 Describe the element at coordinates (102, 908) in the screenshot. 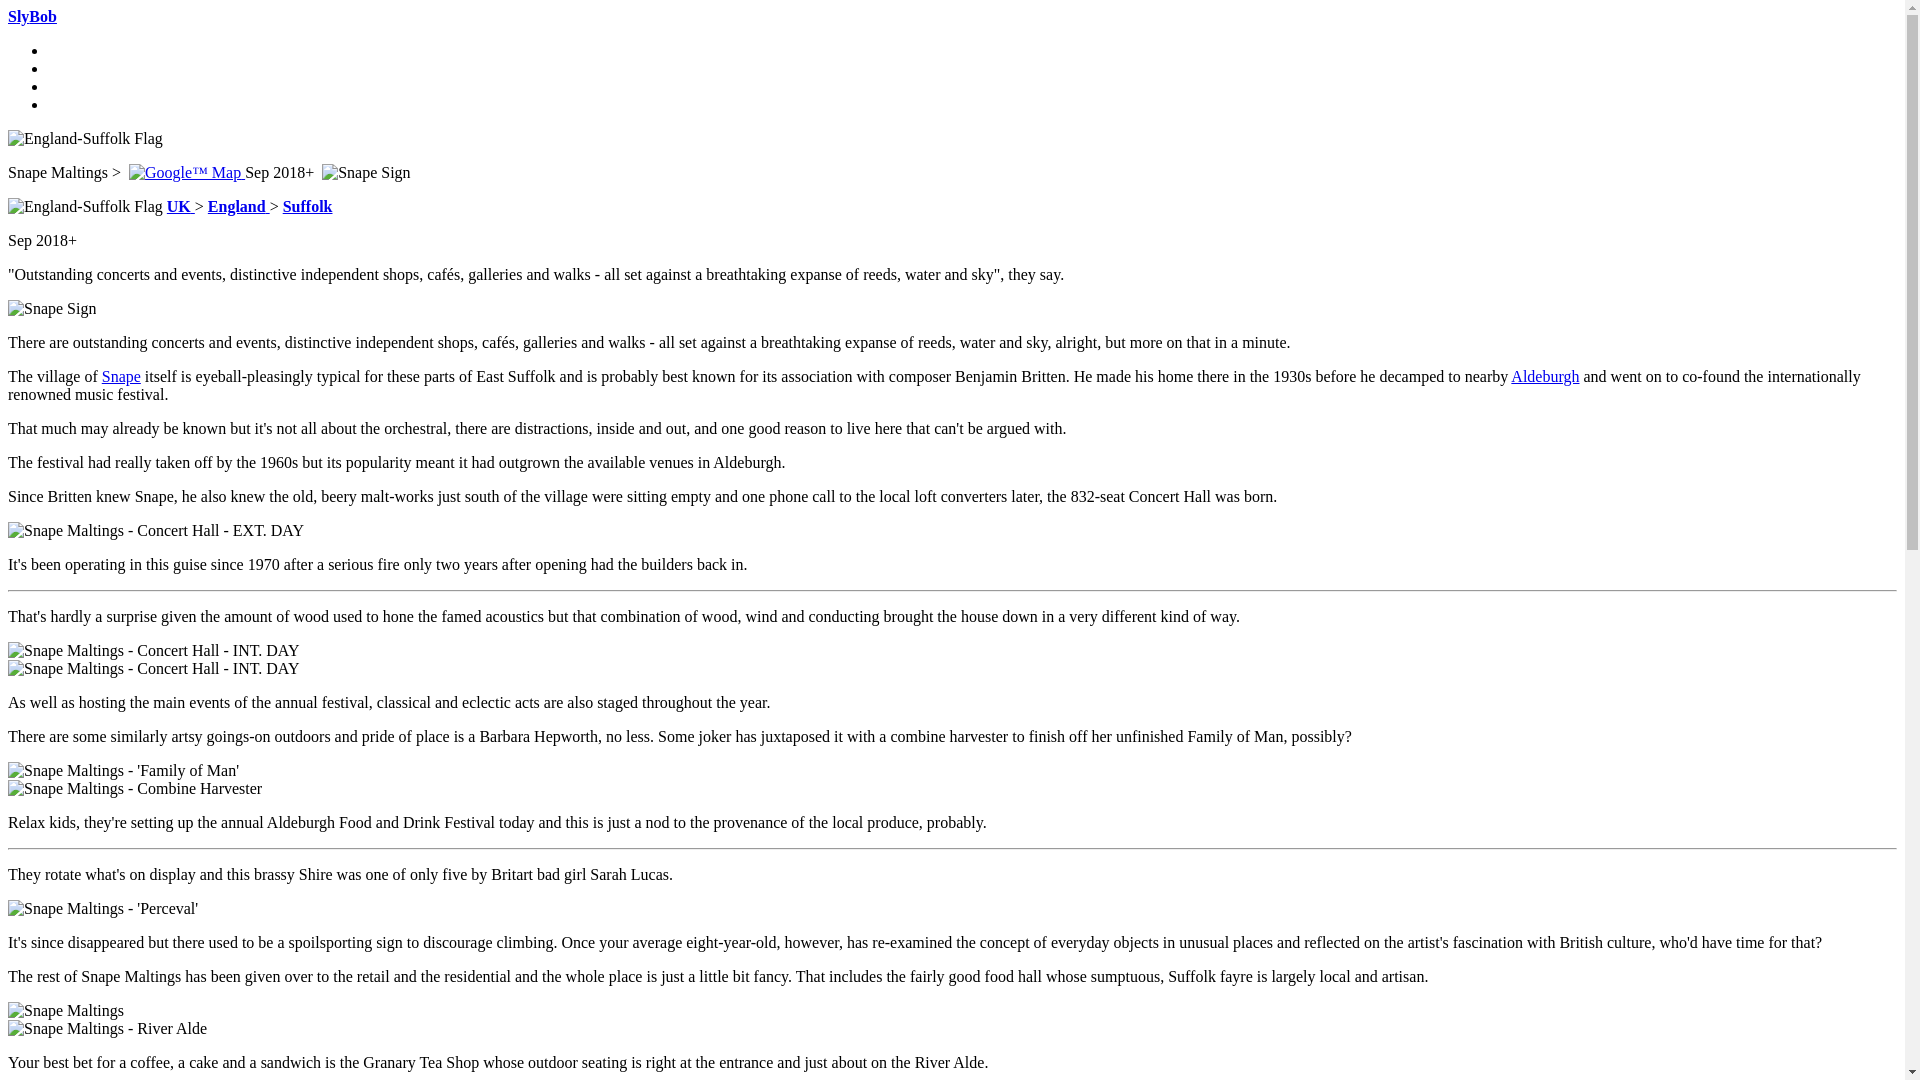

I see `Snape Maltings - 'Perceval'` at that location.